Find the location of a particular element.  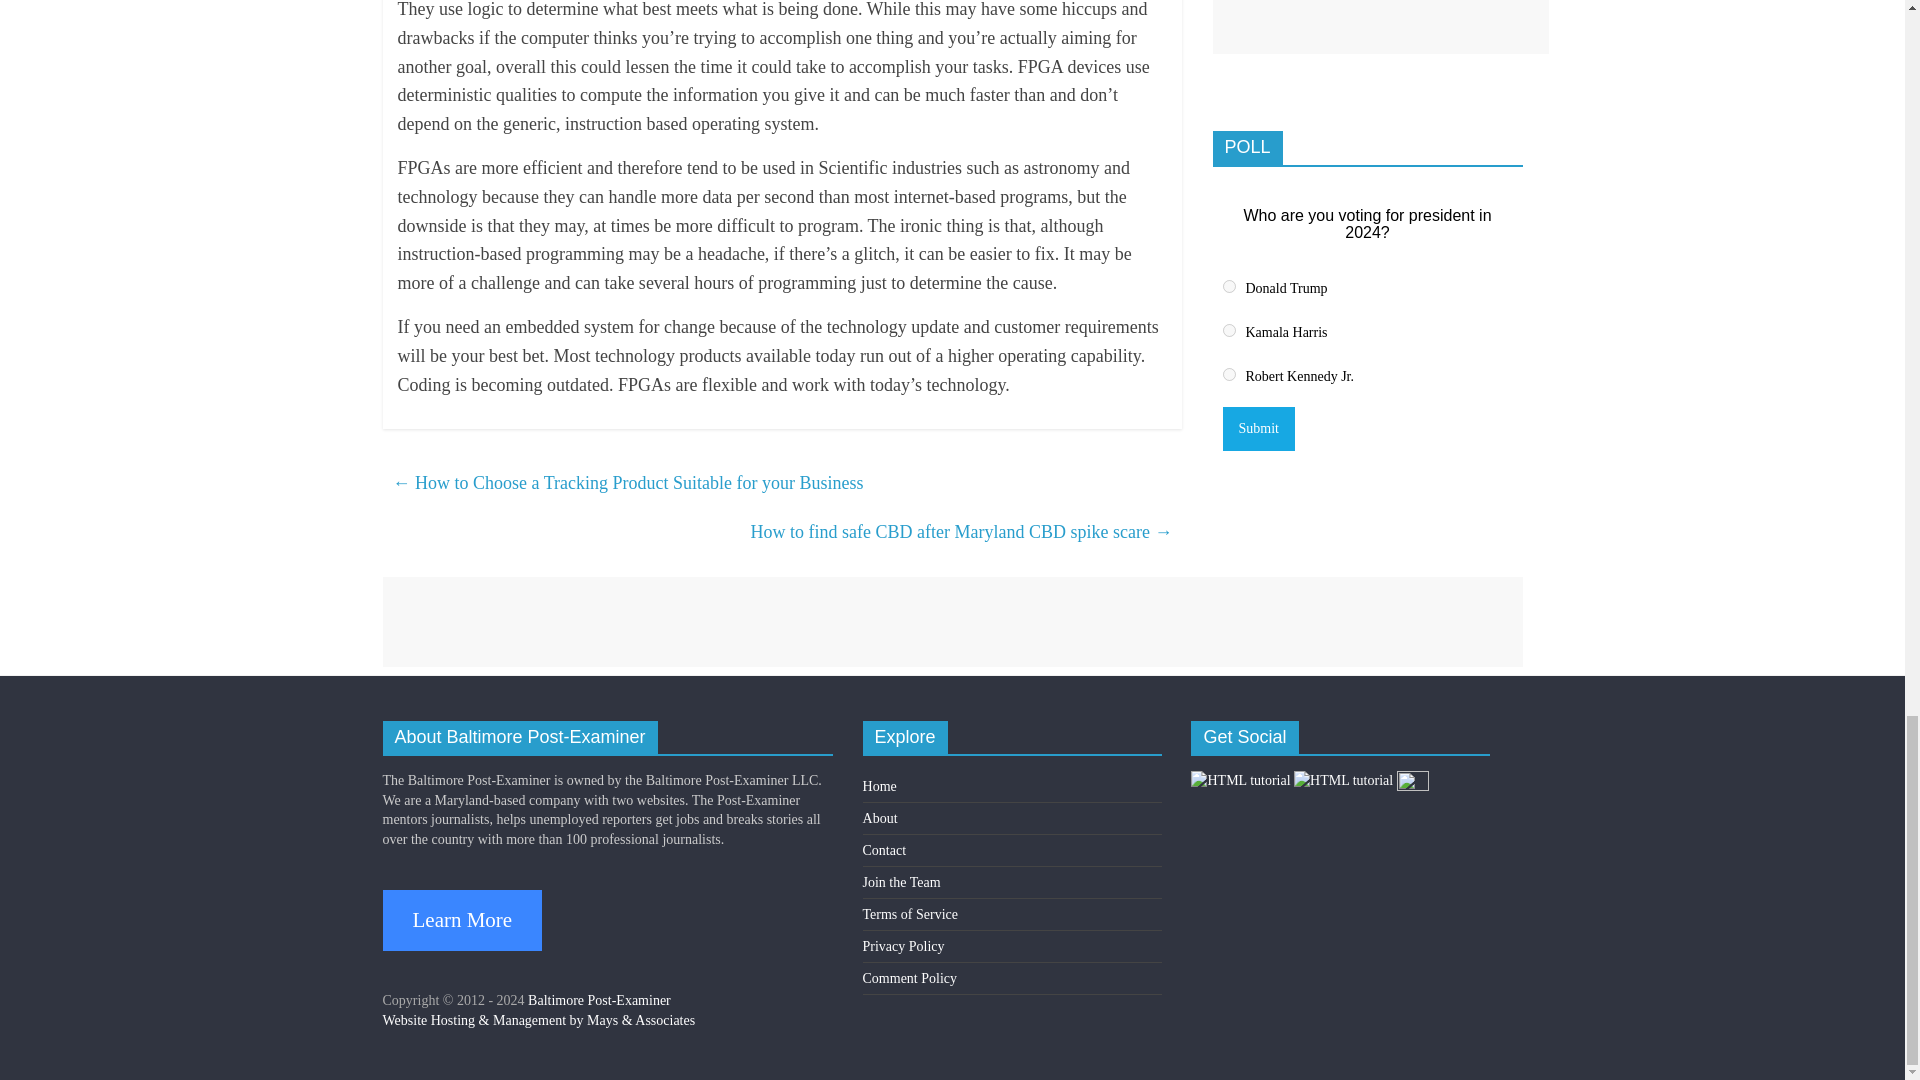

Baltimore Post-Examiner is located at coordinates (599, 1000).